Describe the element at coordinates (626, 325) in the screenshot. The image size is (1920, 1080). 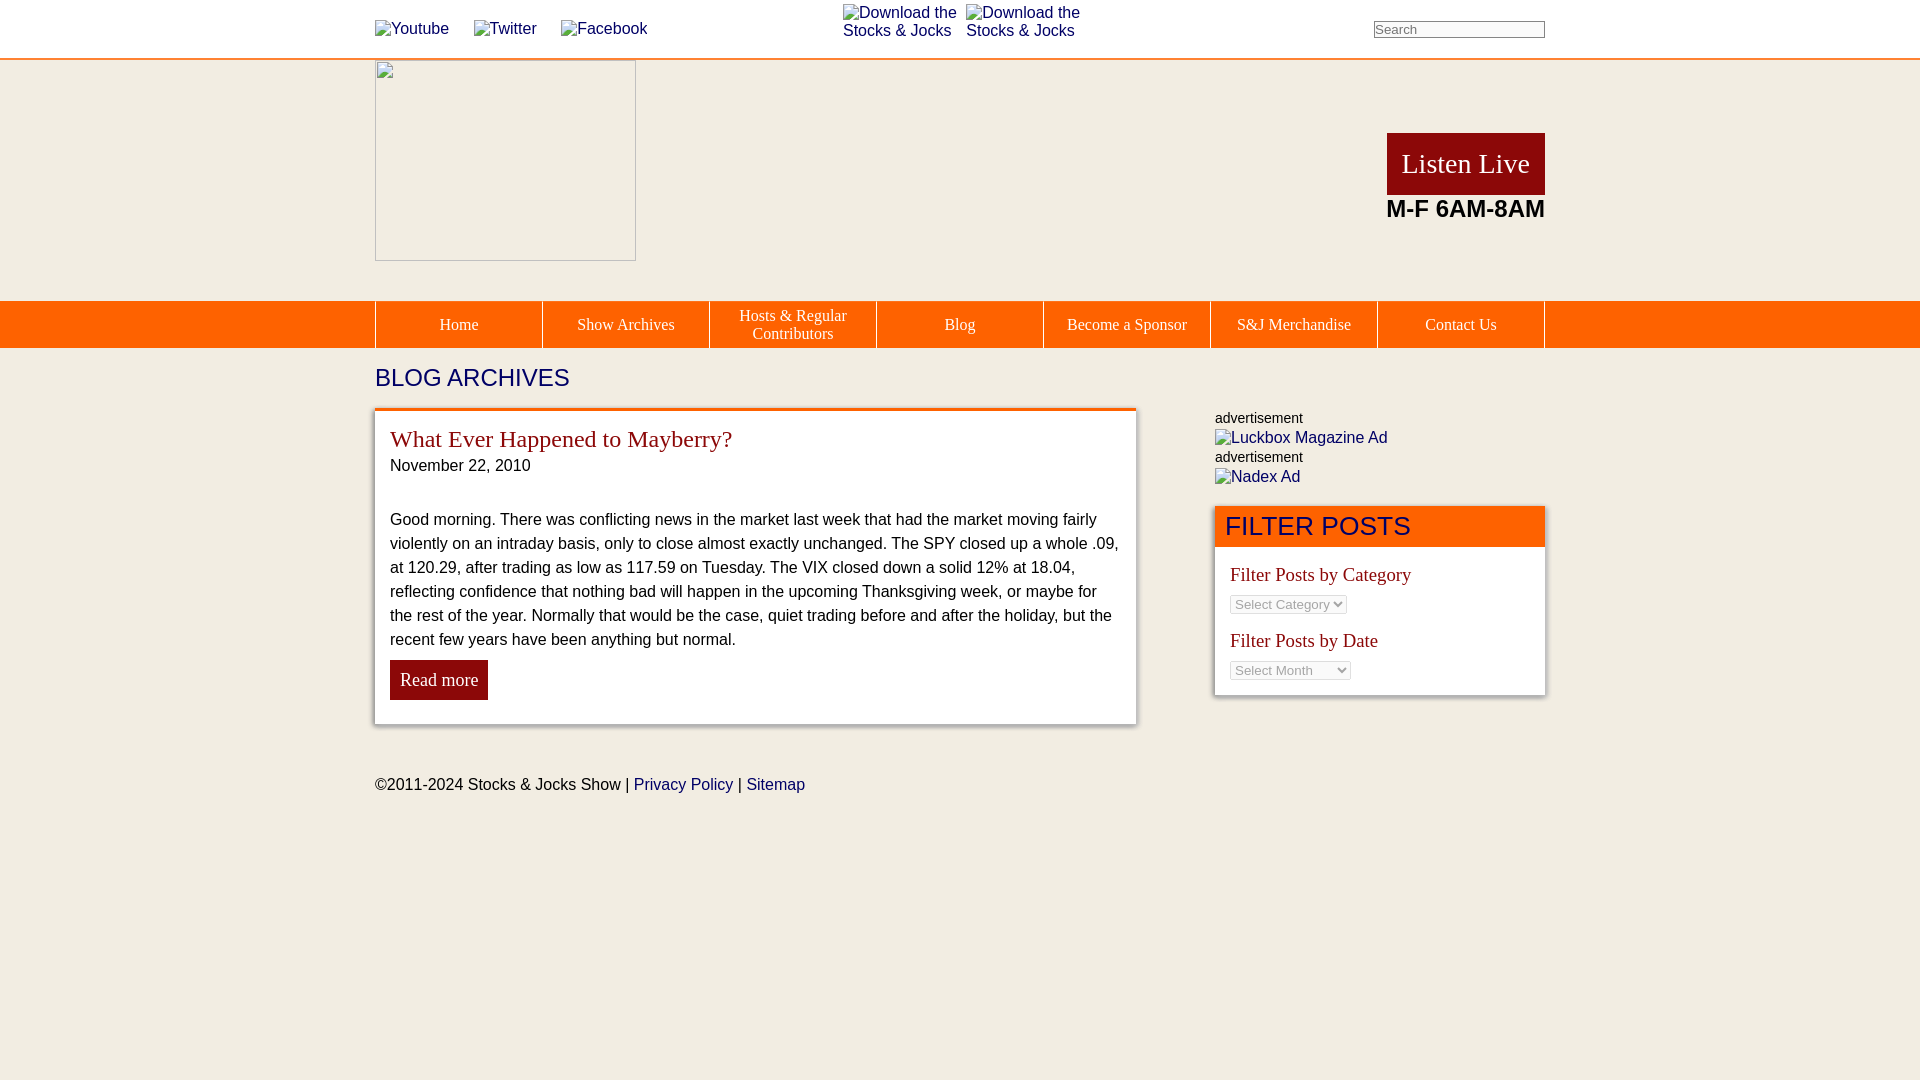
I see `Show Archives` at that location.